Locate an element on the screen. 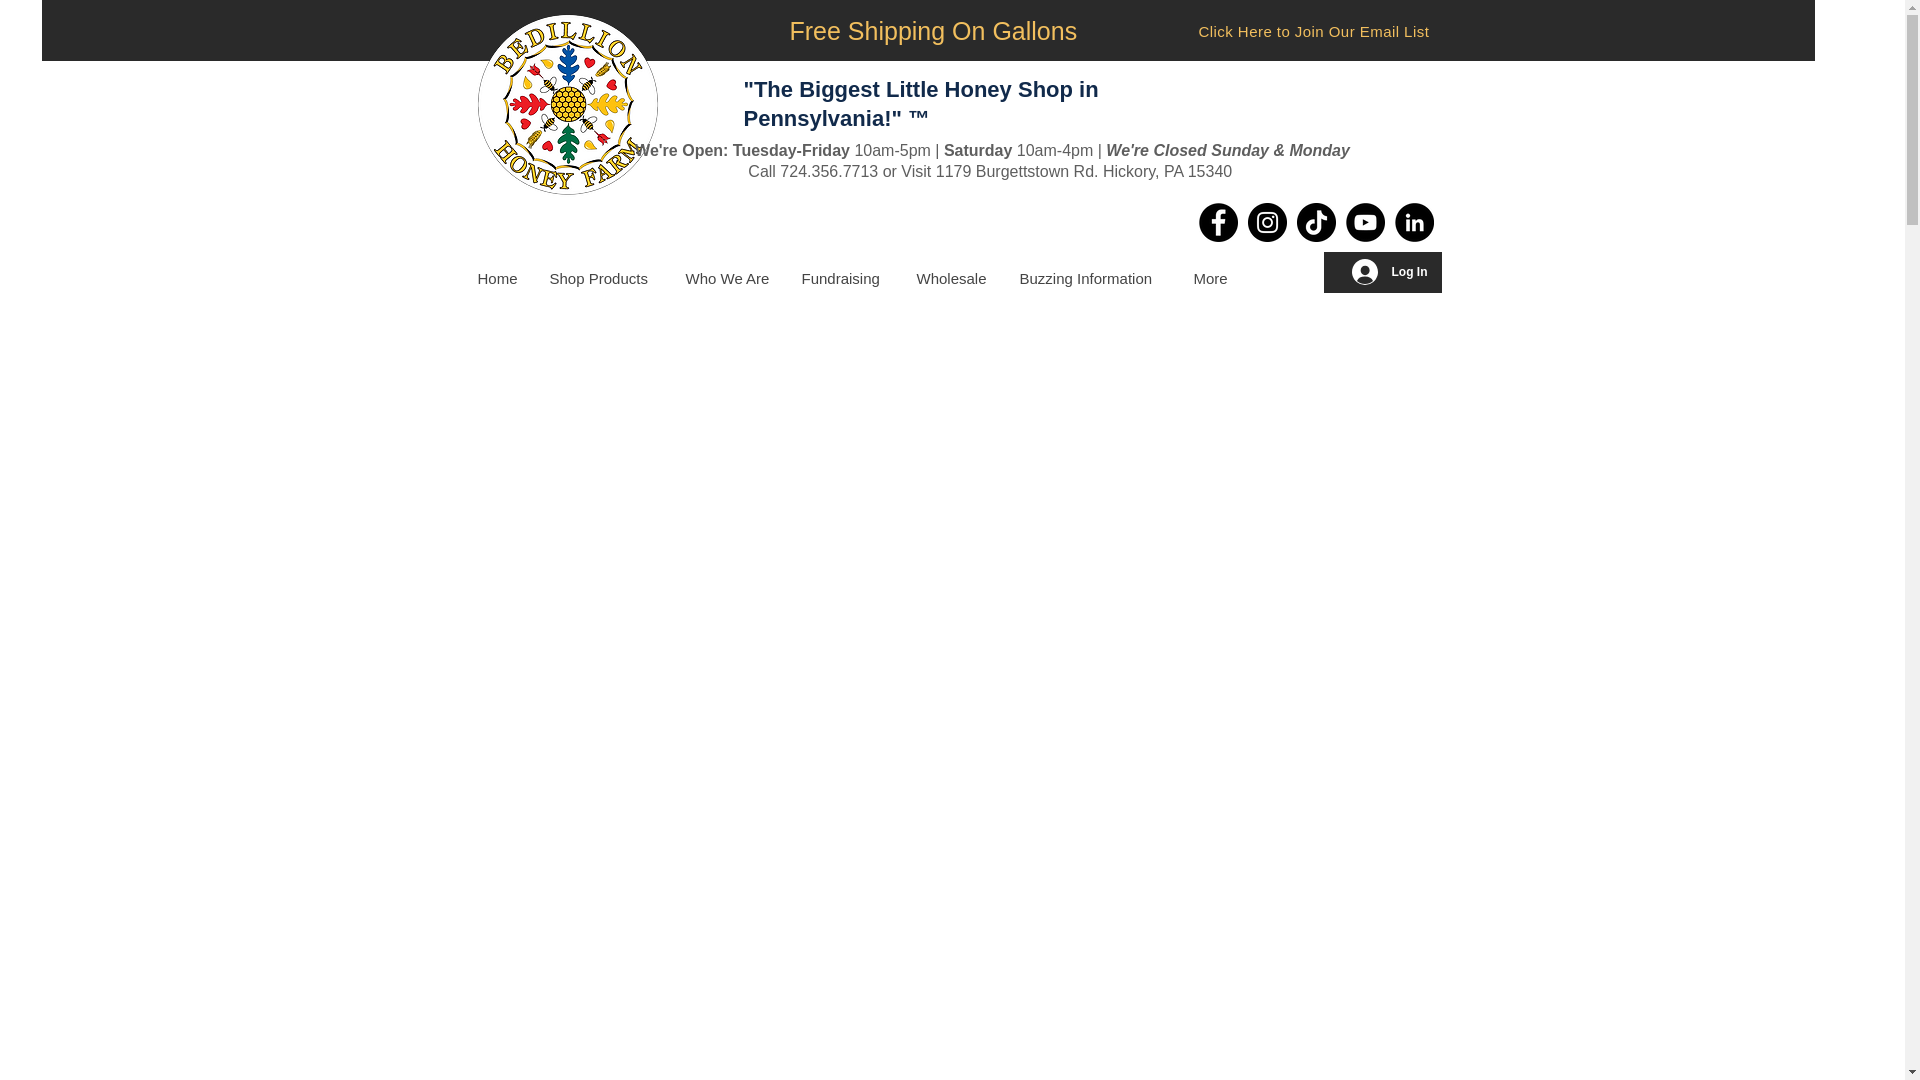 This screenshot has height=1080, width=1920. Wholesale is located at coordinates (951, 278).